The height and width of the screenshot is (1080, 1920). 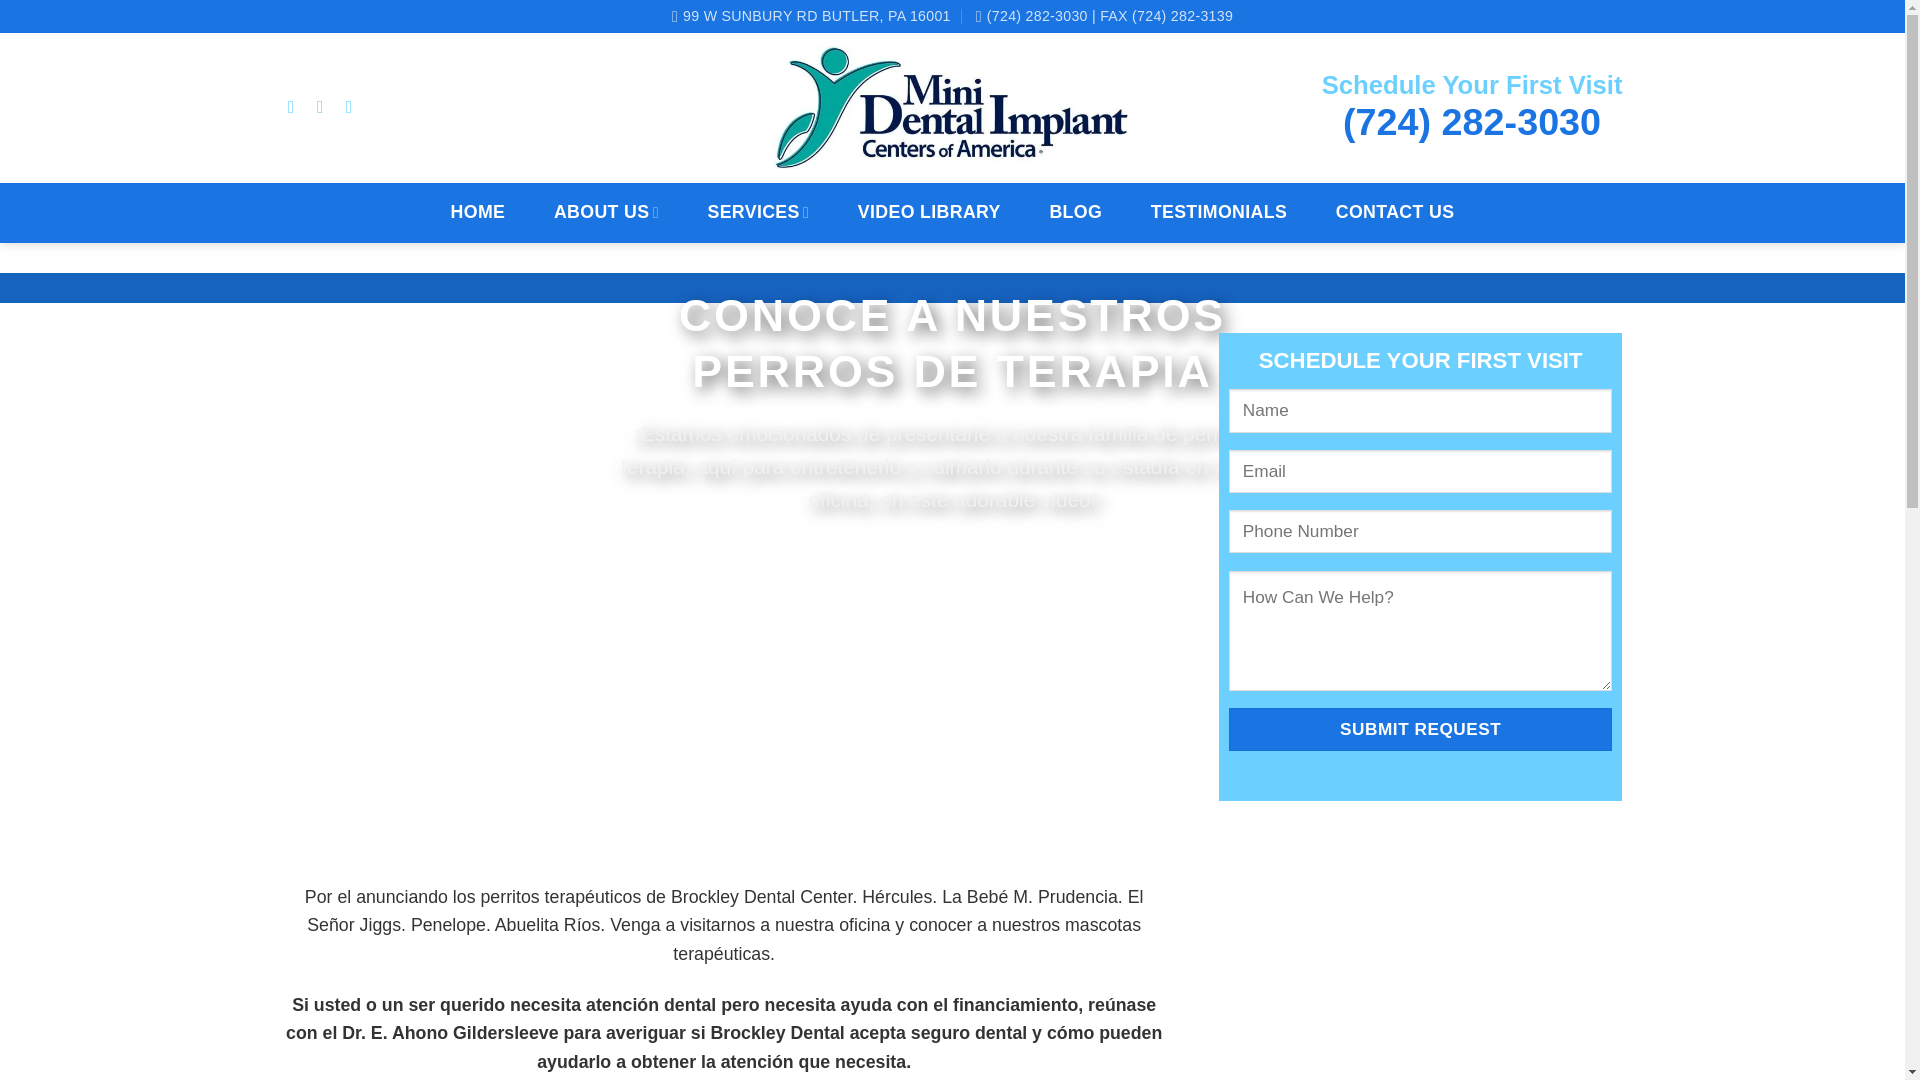 I want to click on SCHEDULE YOUR FIRST VISIT, so click(x=1420, y=556).